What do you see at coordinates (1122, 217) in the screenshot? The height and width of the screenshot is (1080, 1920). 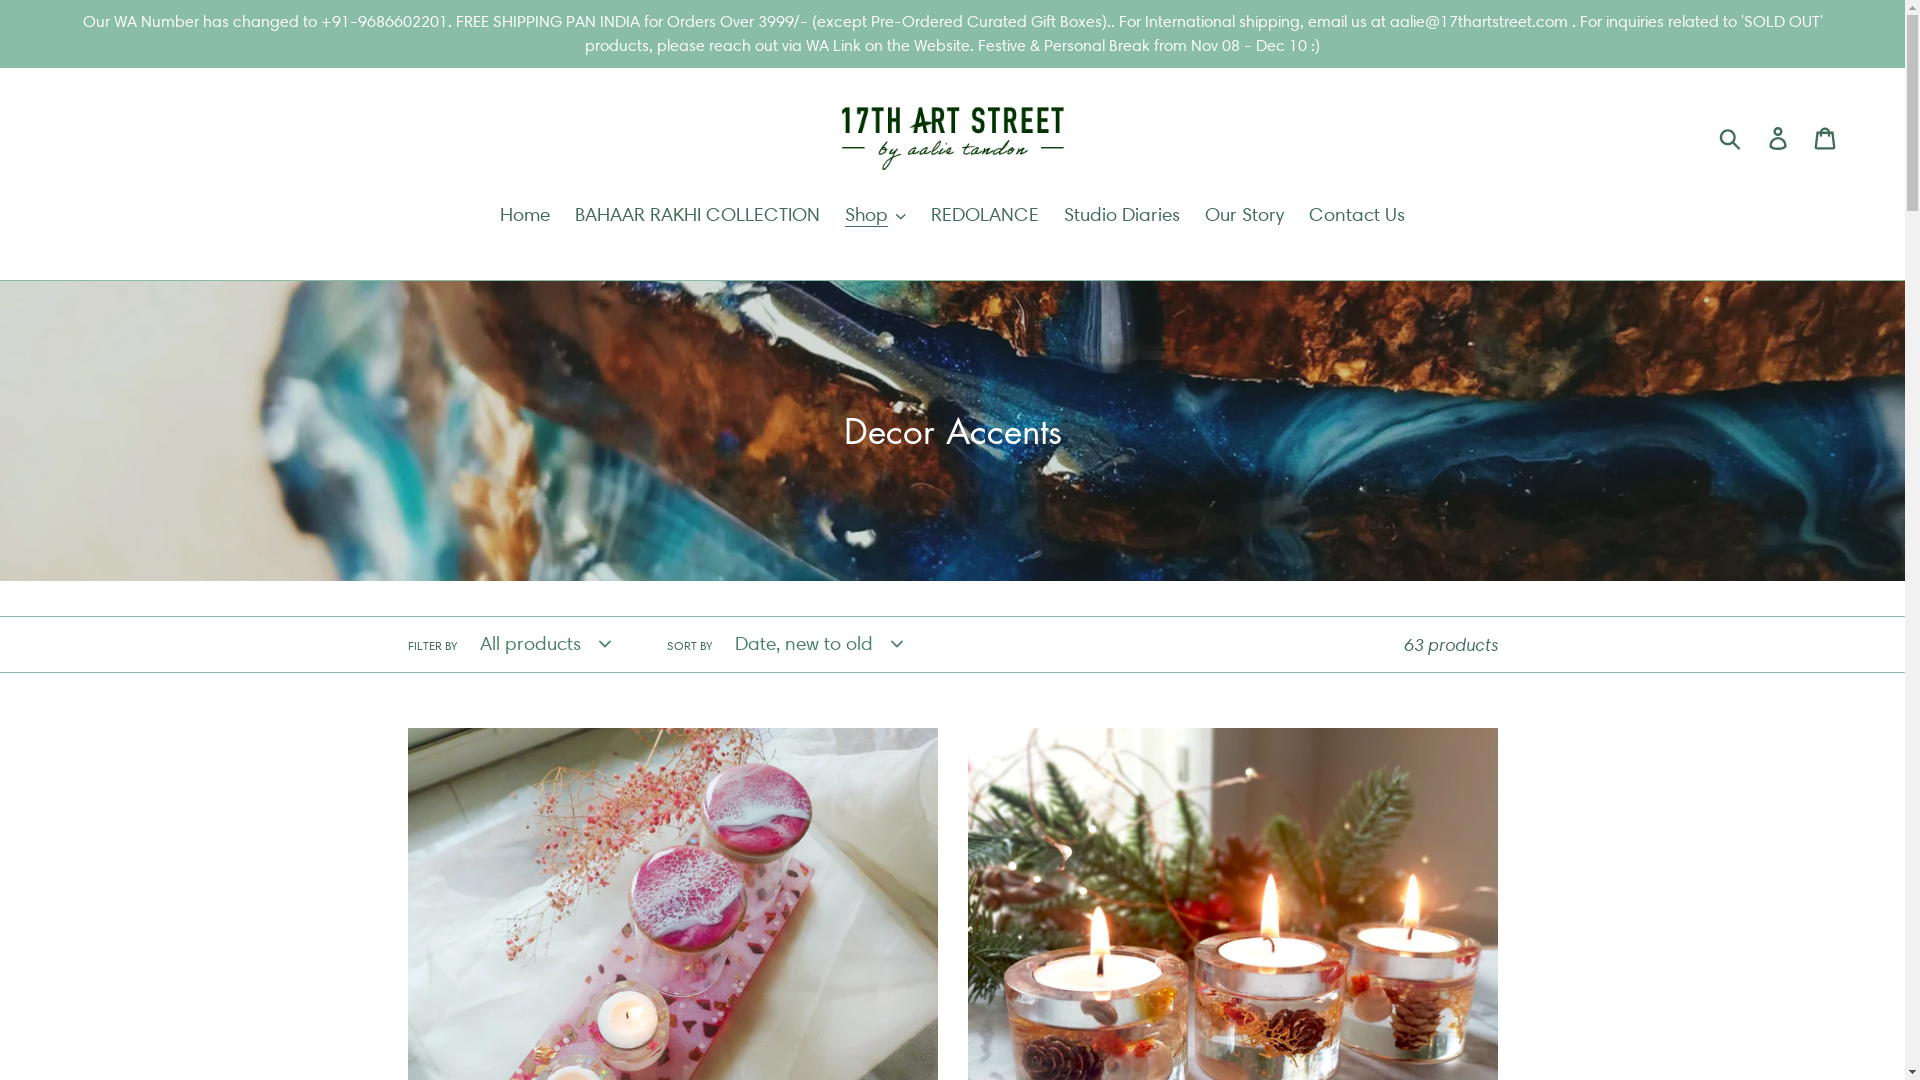 I see `Studio Diaries` at bounding box center [1122, 217].